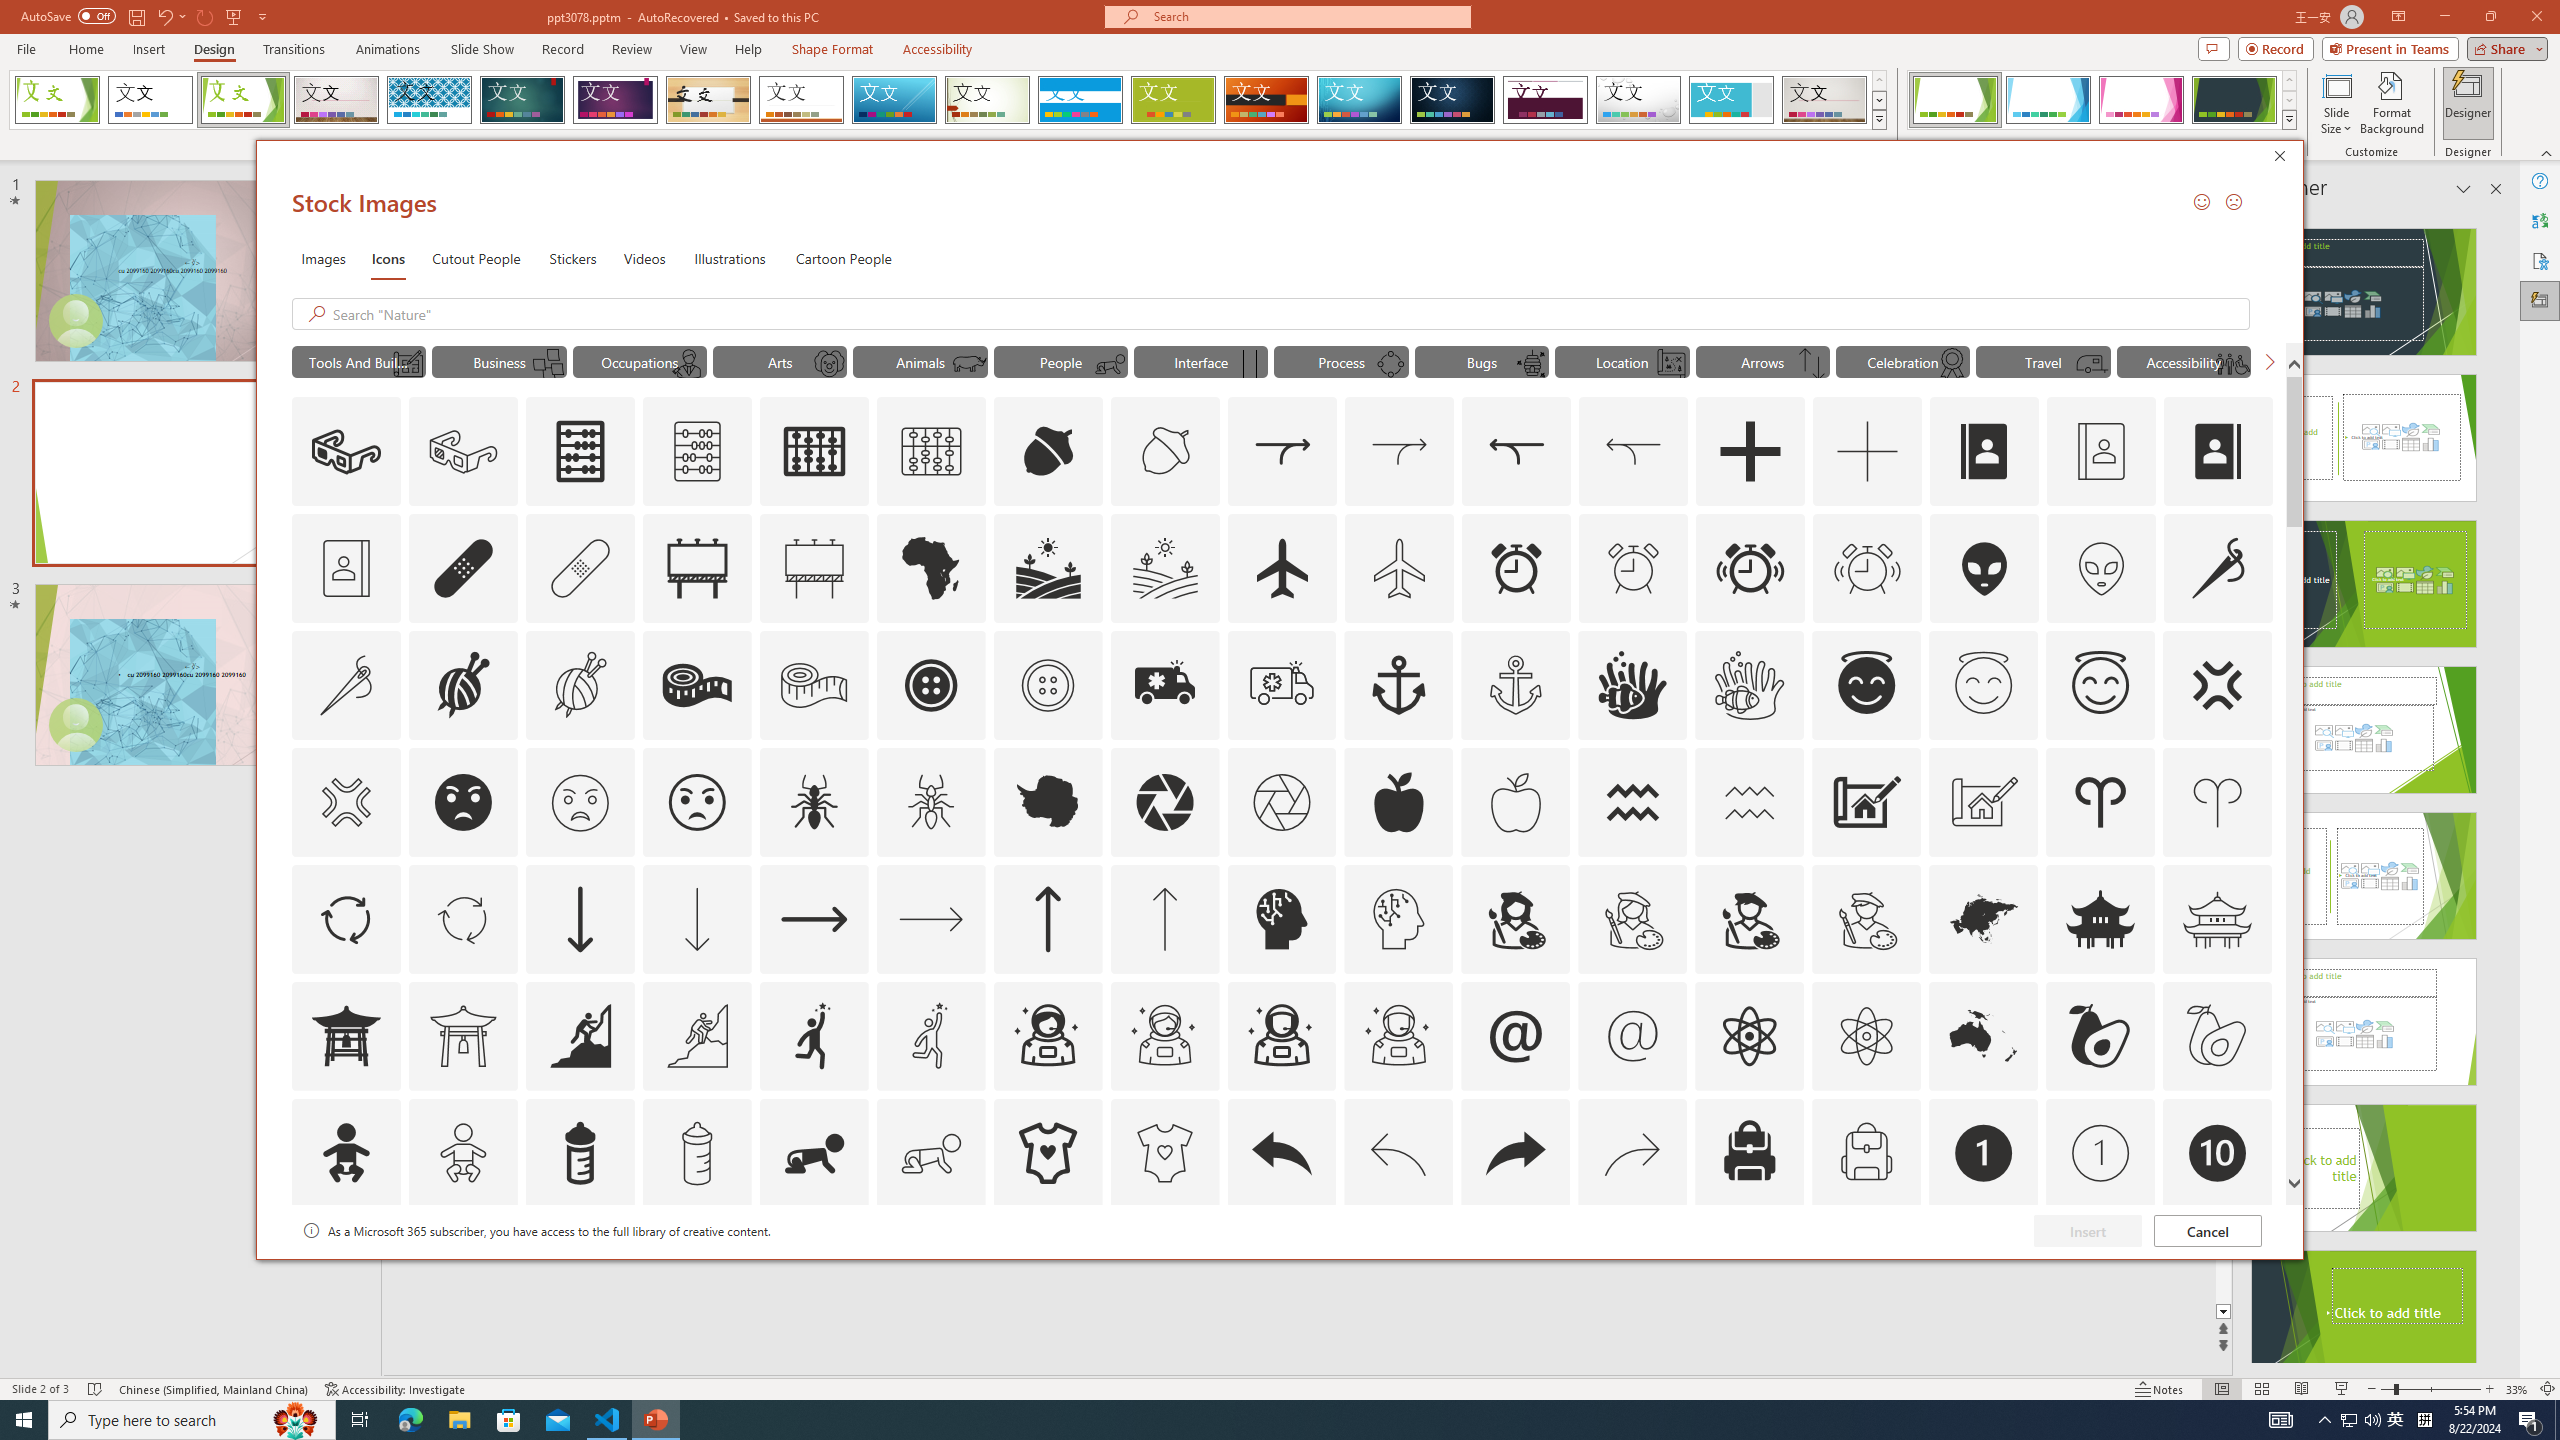 The height and width of the screenshot is (1440, 2560). I want to click on AutomationID: Icons_Baby, so click(345, 1153).